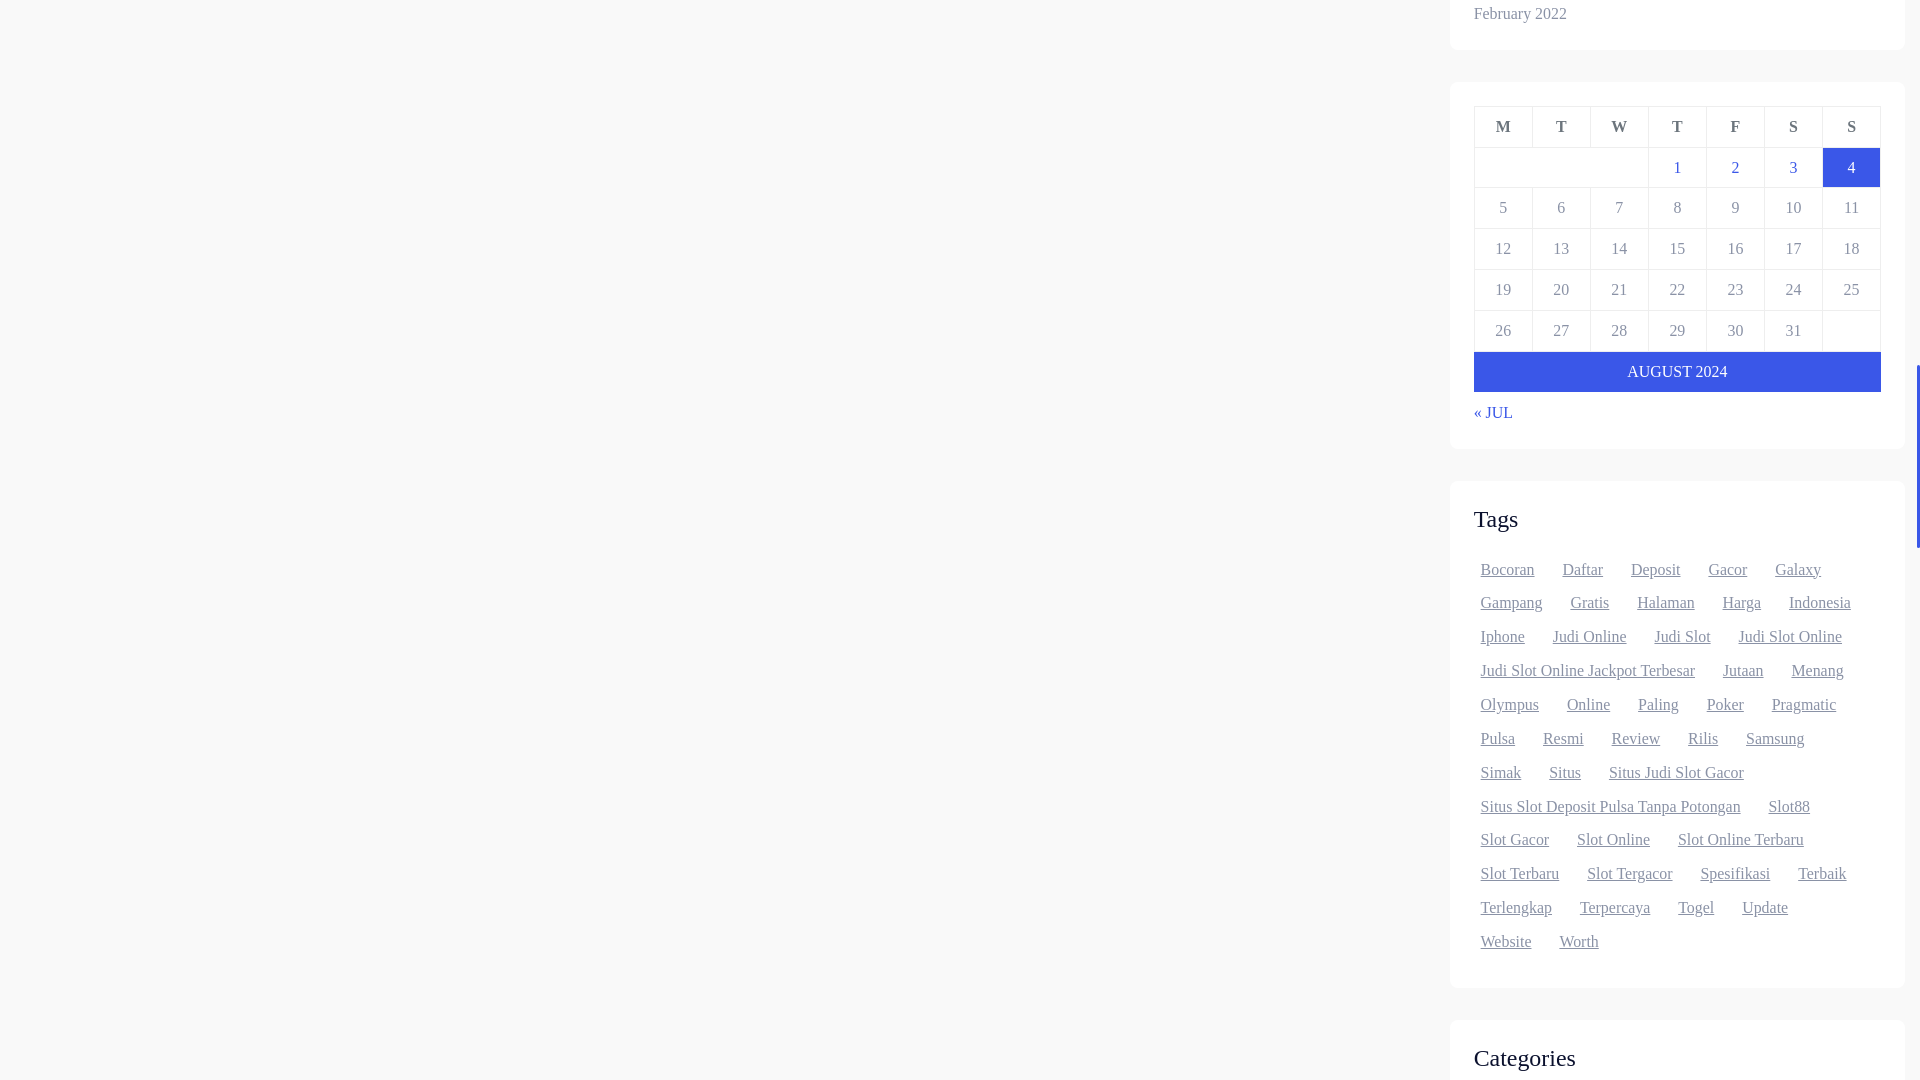 The height and width of the screenshot is (1080, 1920). I want to click on Friday, so click(1735, 126).